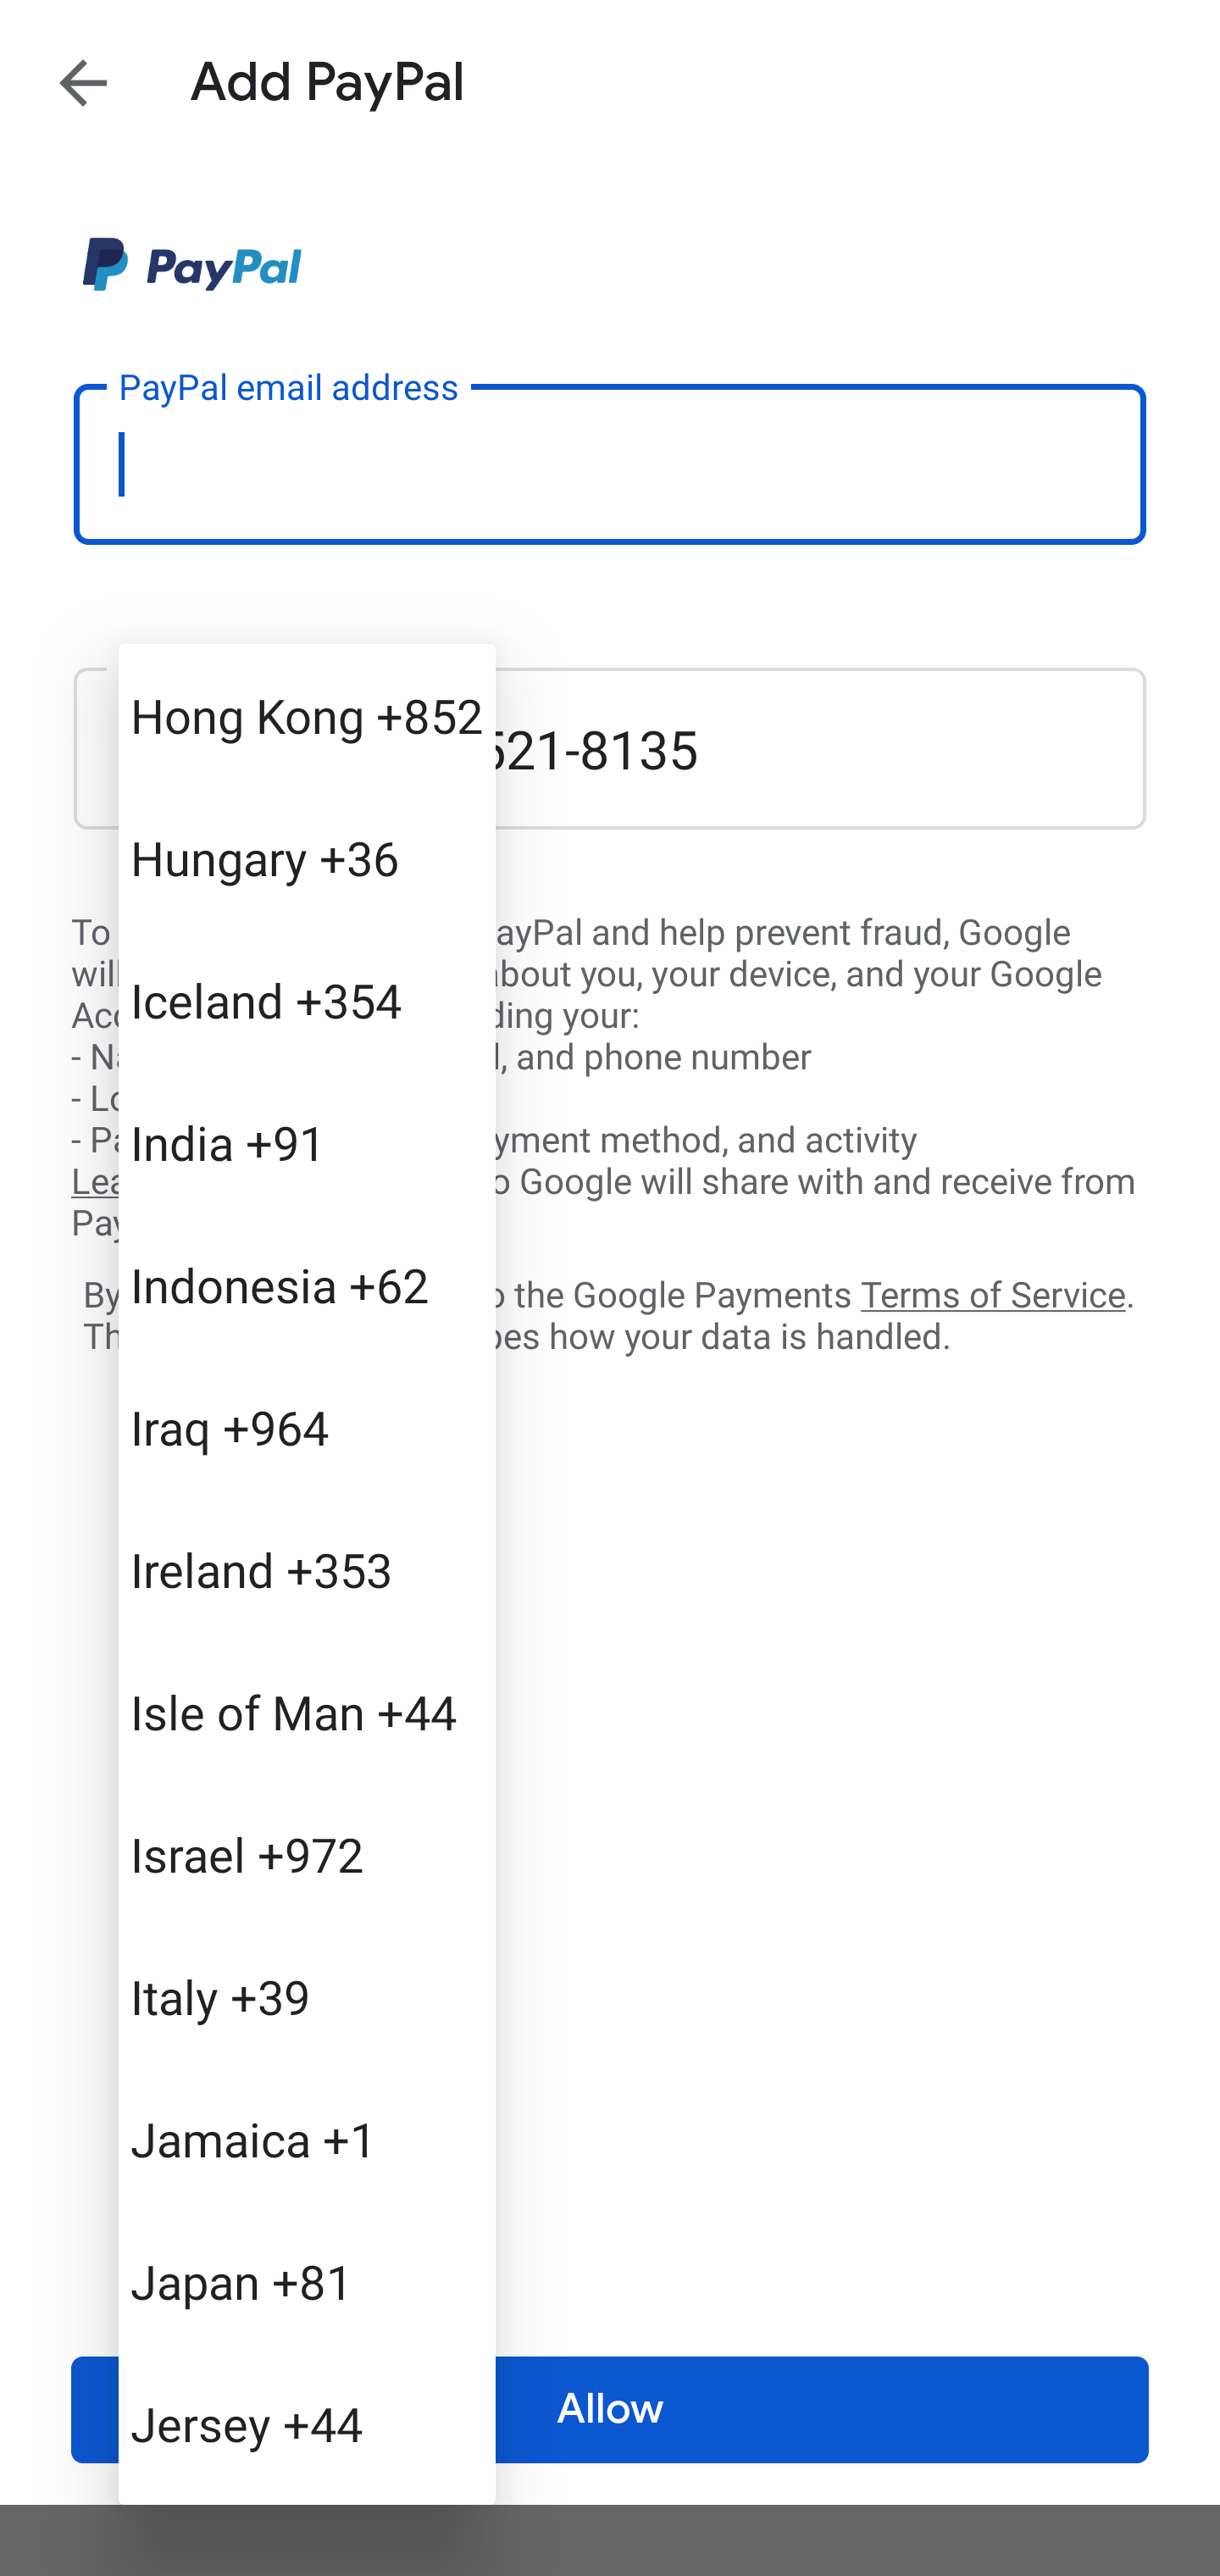 The image size is (1220, 2576). I want to click on Iraq +964, so click(307, 1427).